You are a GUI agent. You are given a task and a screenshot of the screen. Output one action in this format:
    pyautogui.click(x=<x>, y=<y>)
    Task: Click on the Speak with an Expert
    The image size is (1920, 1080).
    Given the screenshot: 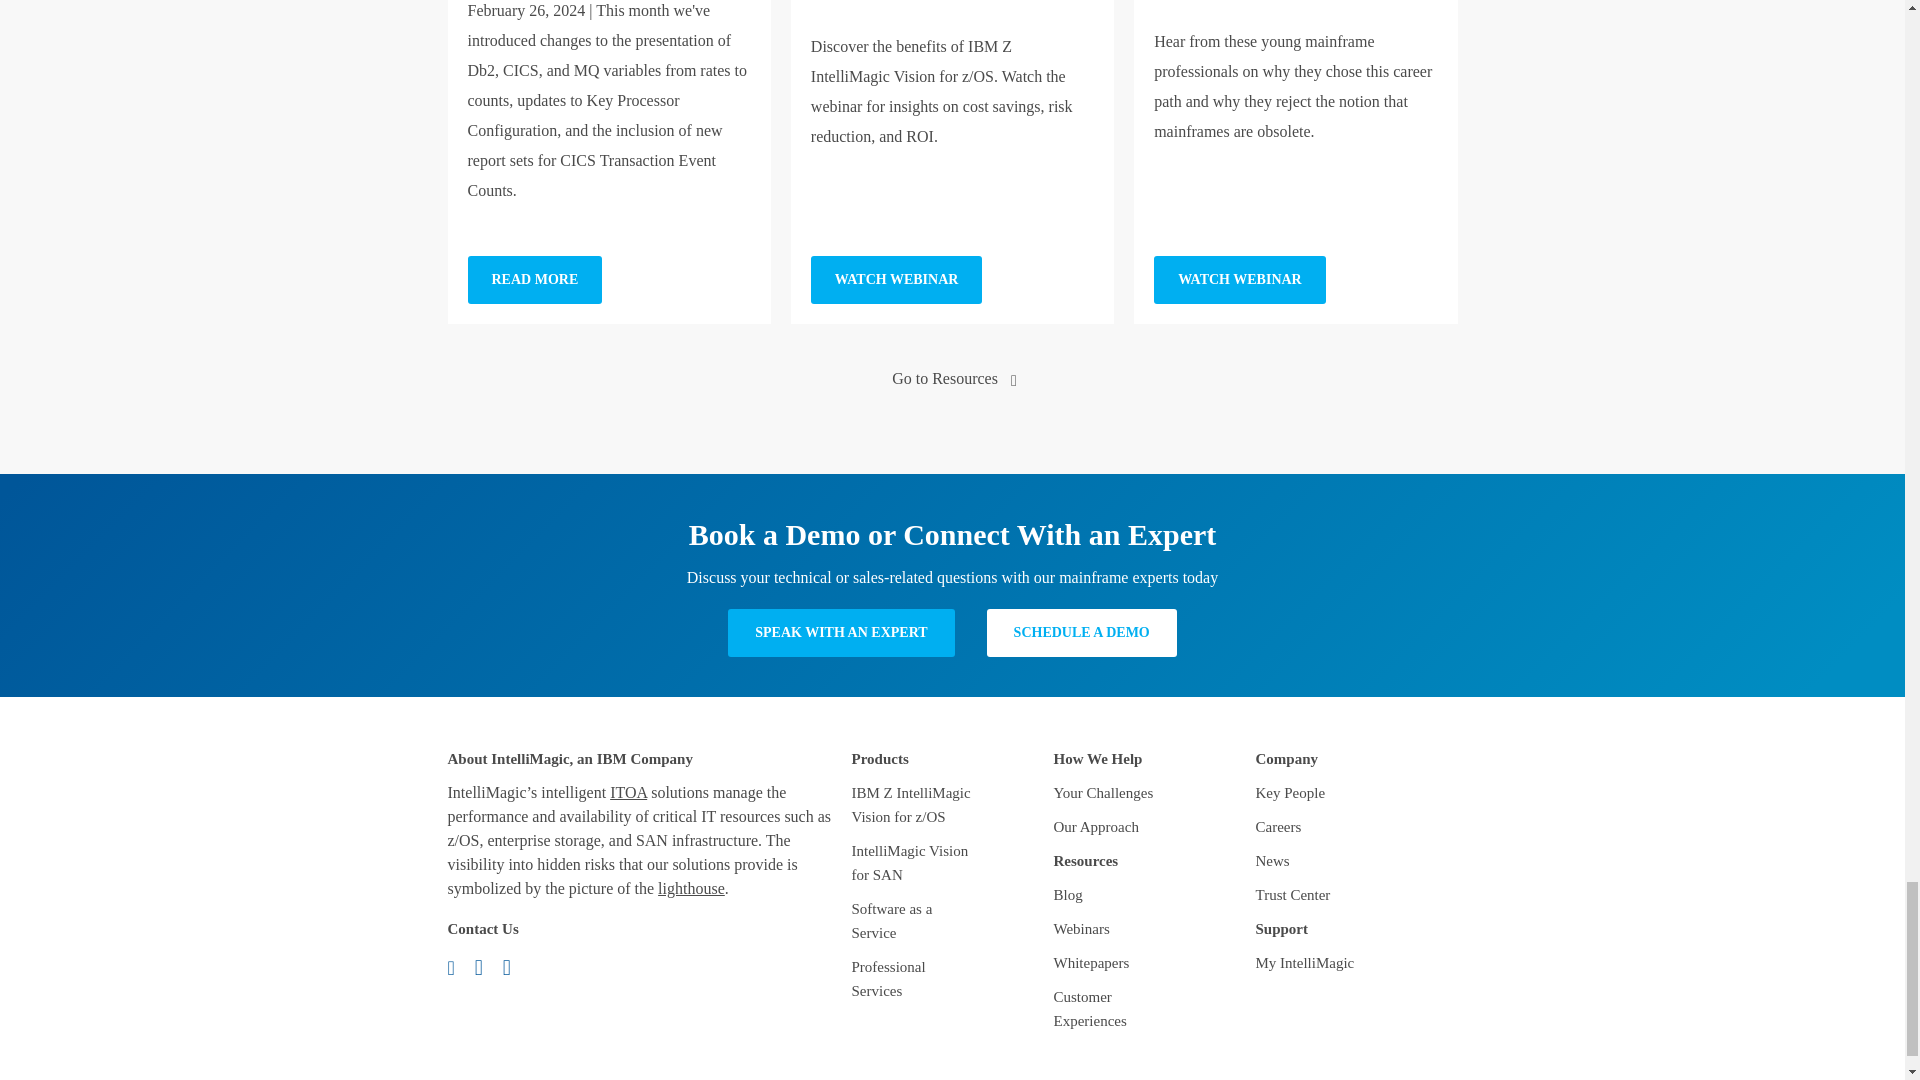 What is the action you would take?
    pyautogui.click(x=840, y=632)
    